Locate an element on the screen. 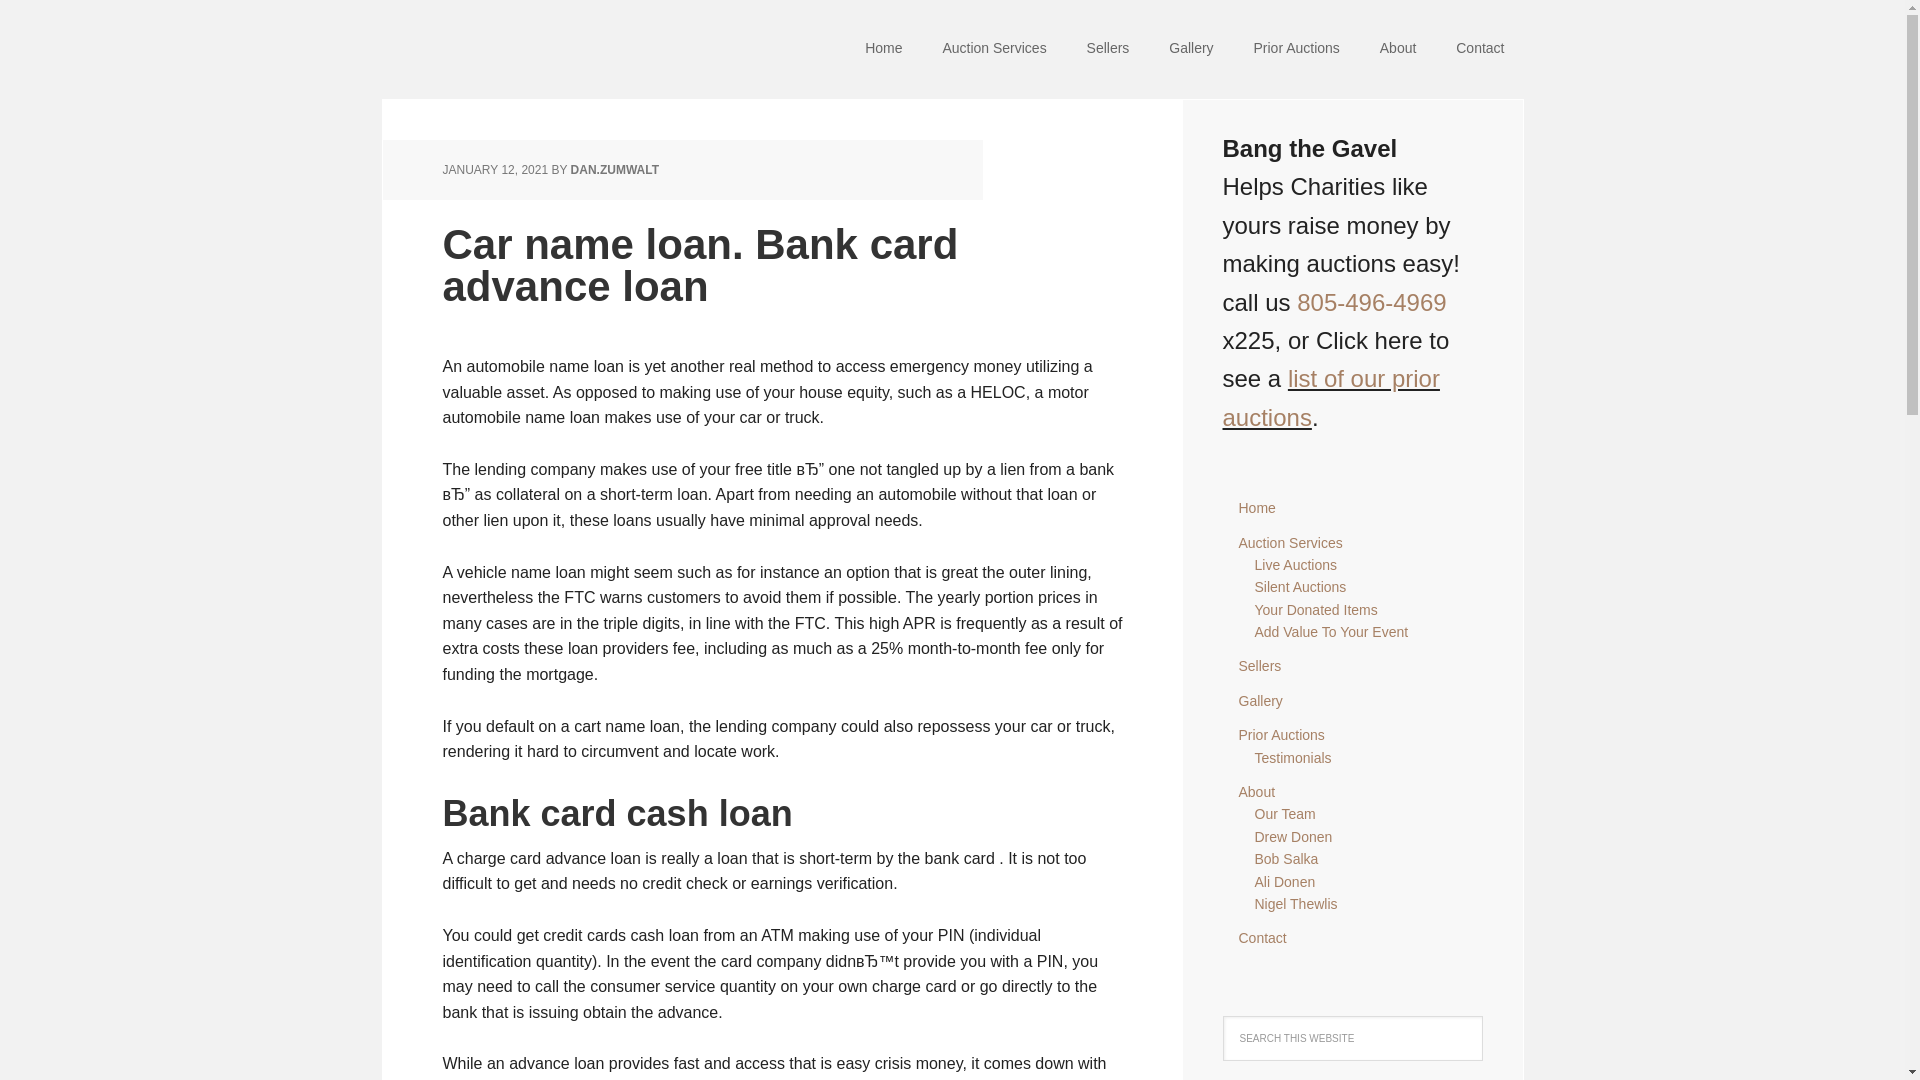 This screenshot has width=1920, height=1080. Our Team is located at coordinates (1284, 813).